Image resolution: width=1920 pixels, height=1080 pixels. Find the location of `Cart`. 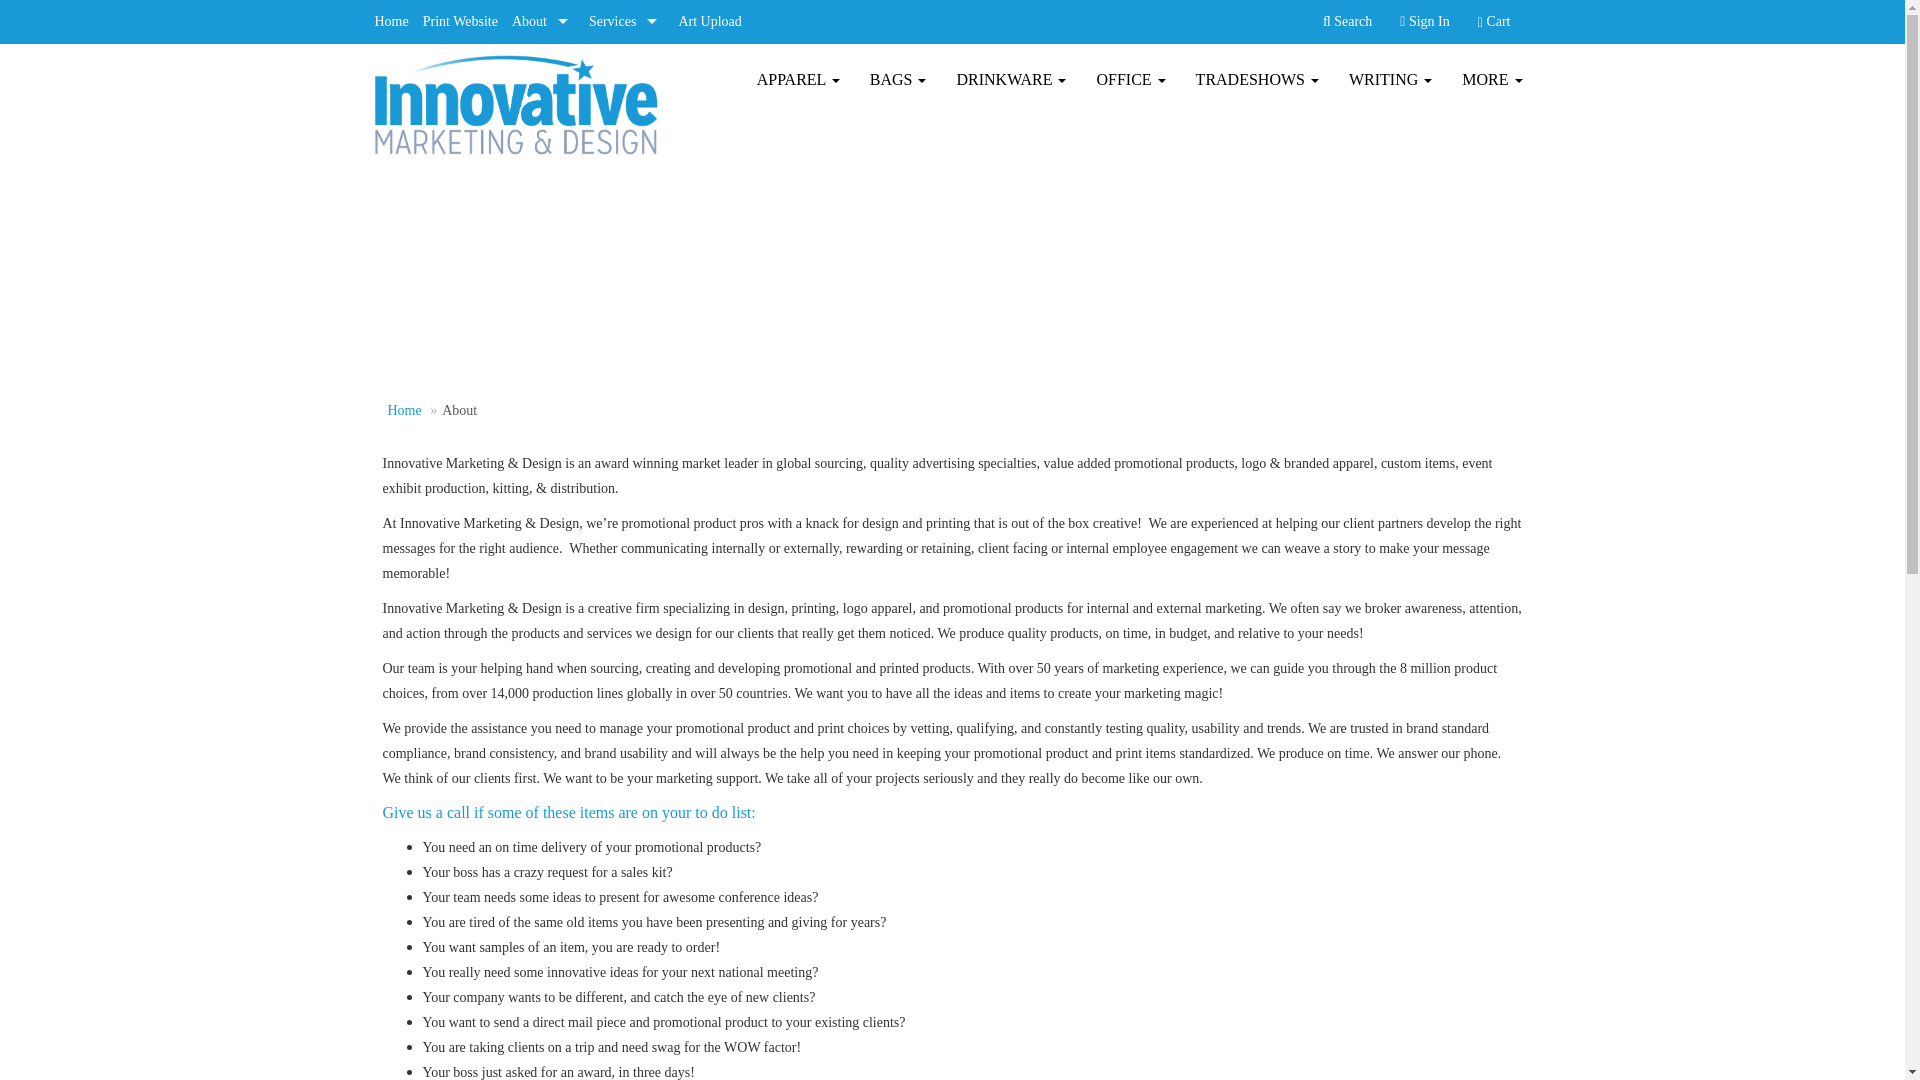

Cart is located at coordinates (1494, 22).